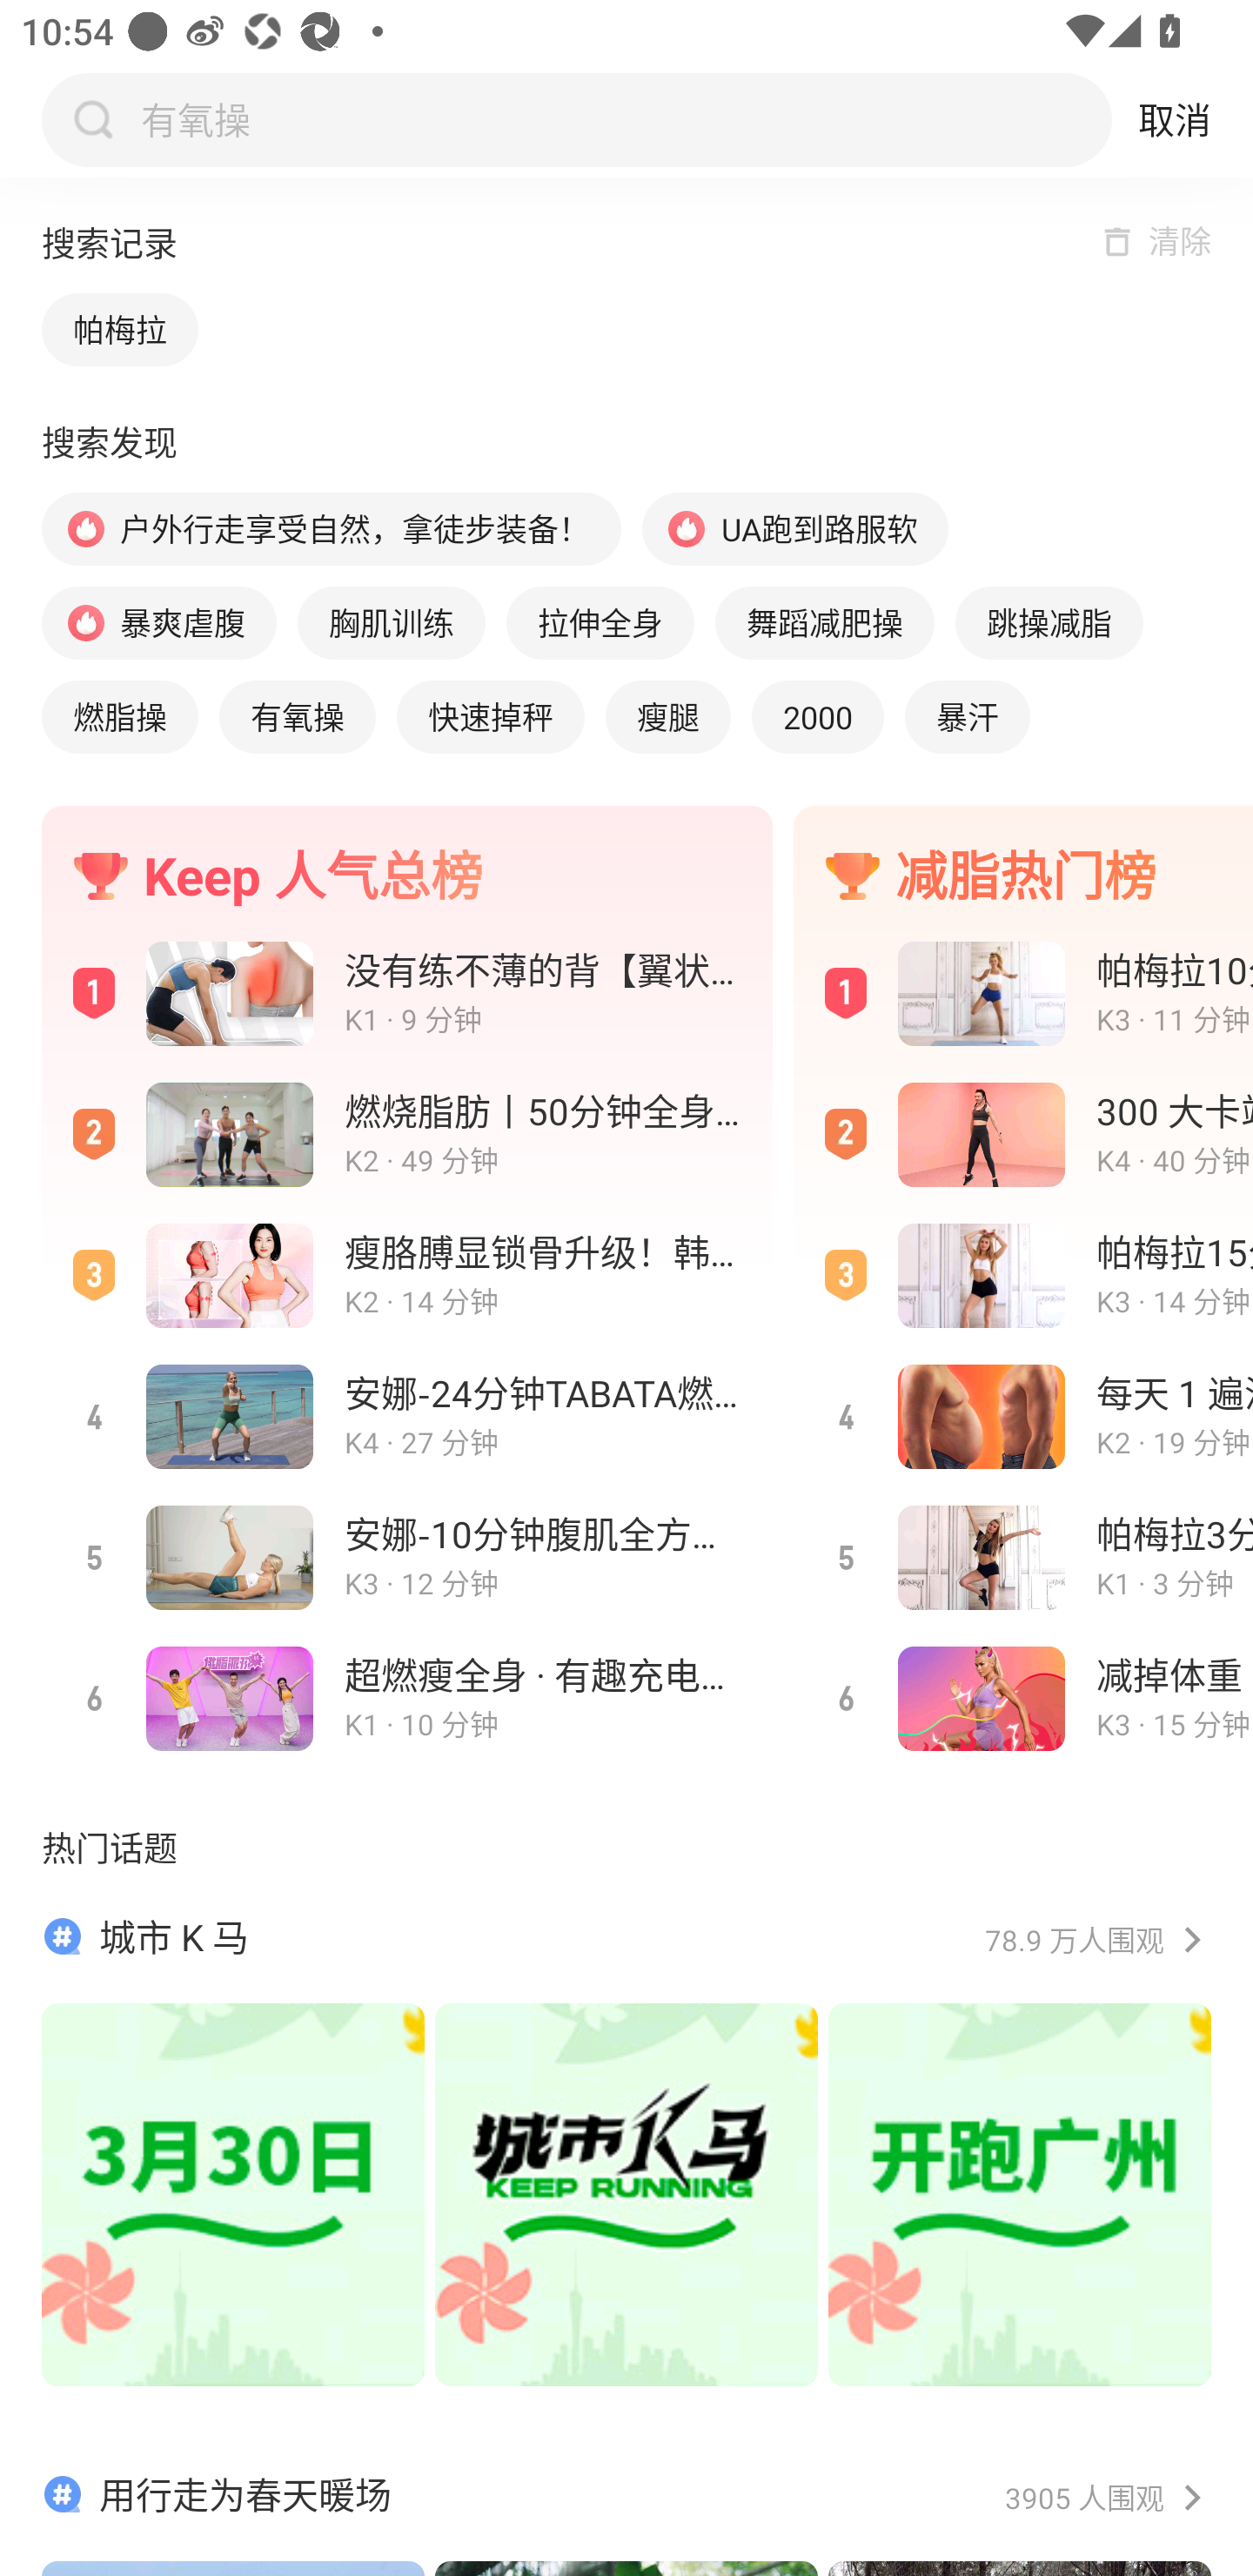 This screenshot has width=1253, height=2576. Describe the element at coordinates (158, 623) in the screenshot. I see `暴爽虐腹` at that location.